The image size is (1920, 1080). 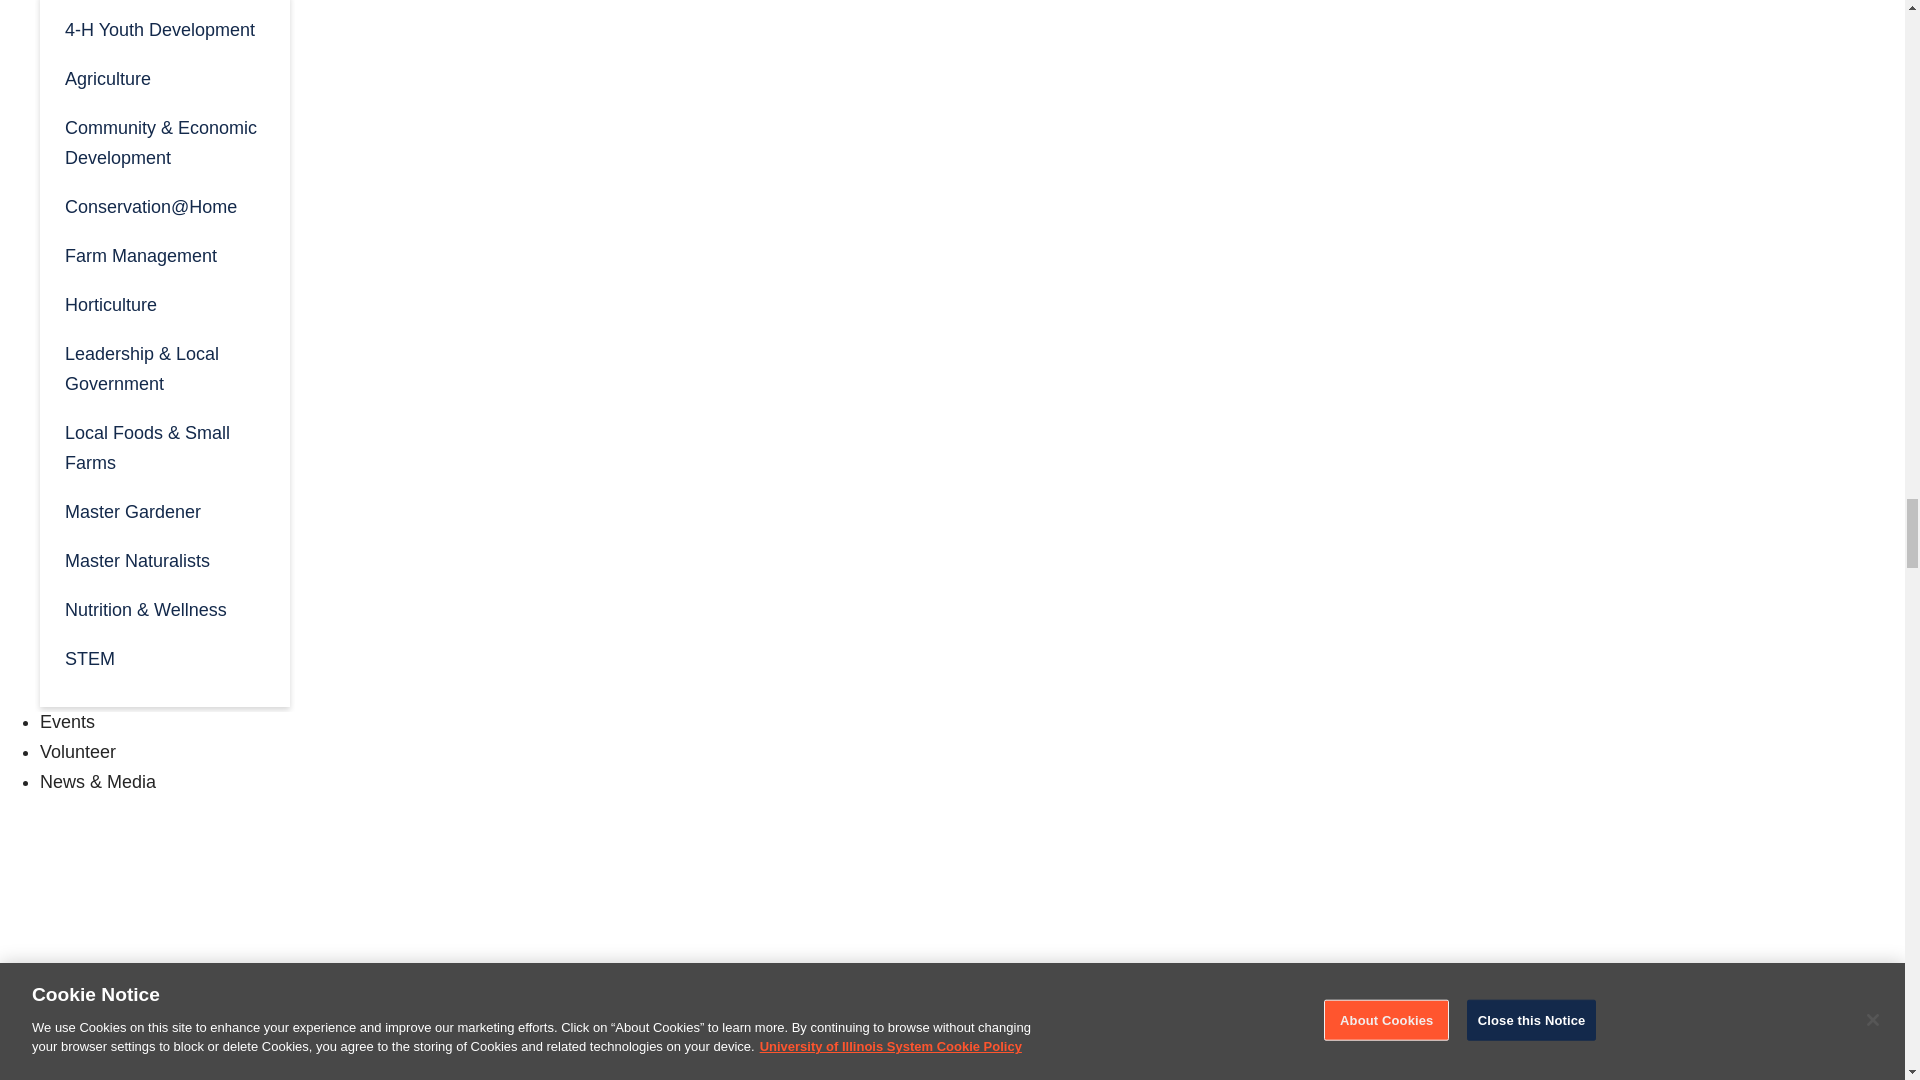 I want to click on STEM, so click(x=164, y=656).